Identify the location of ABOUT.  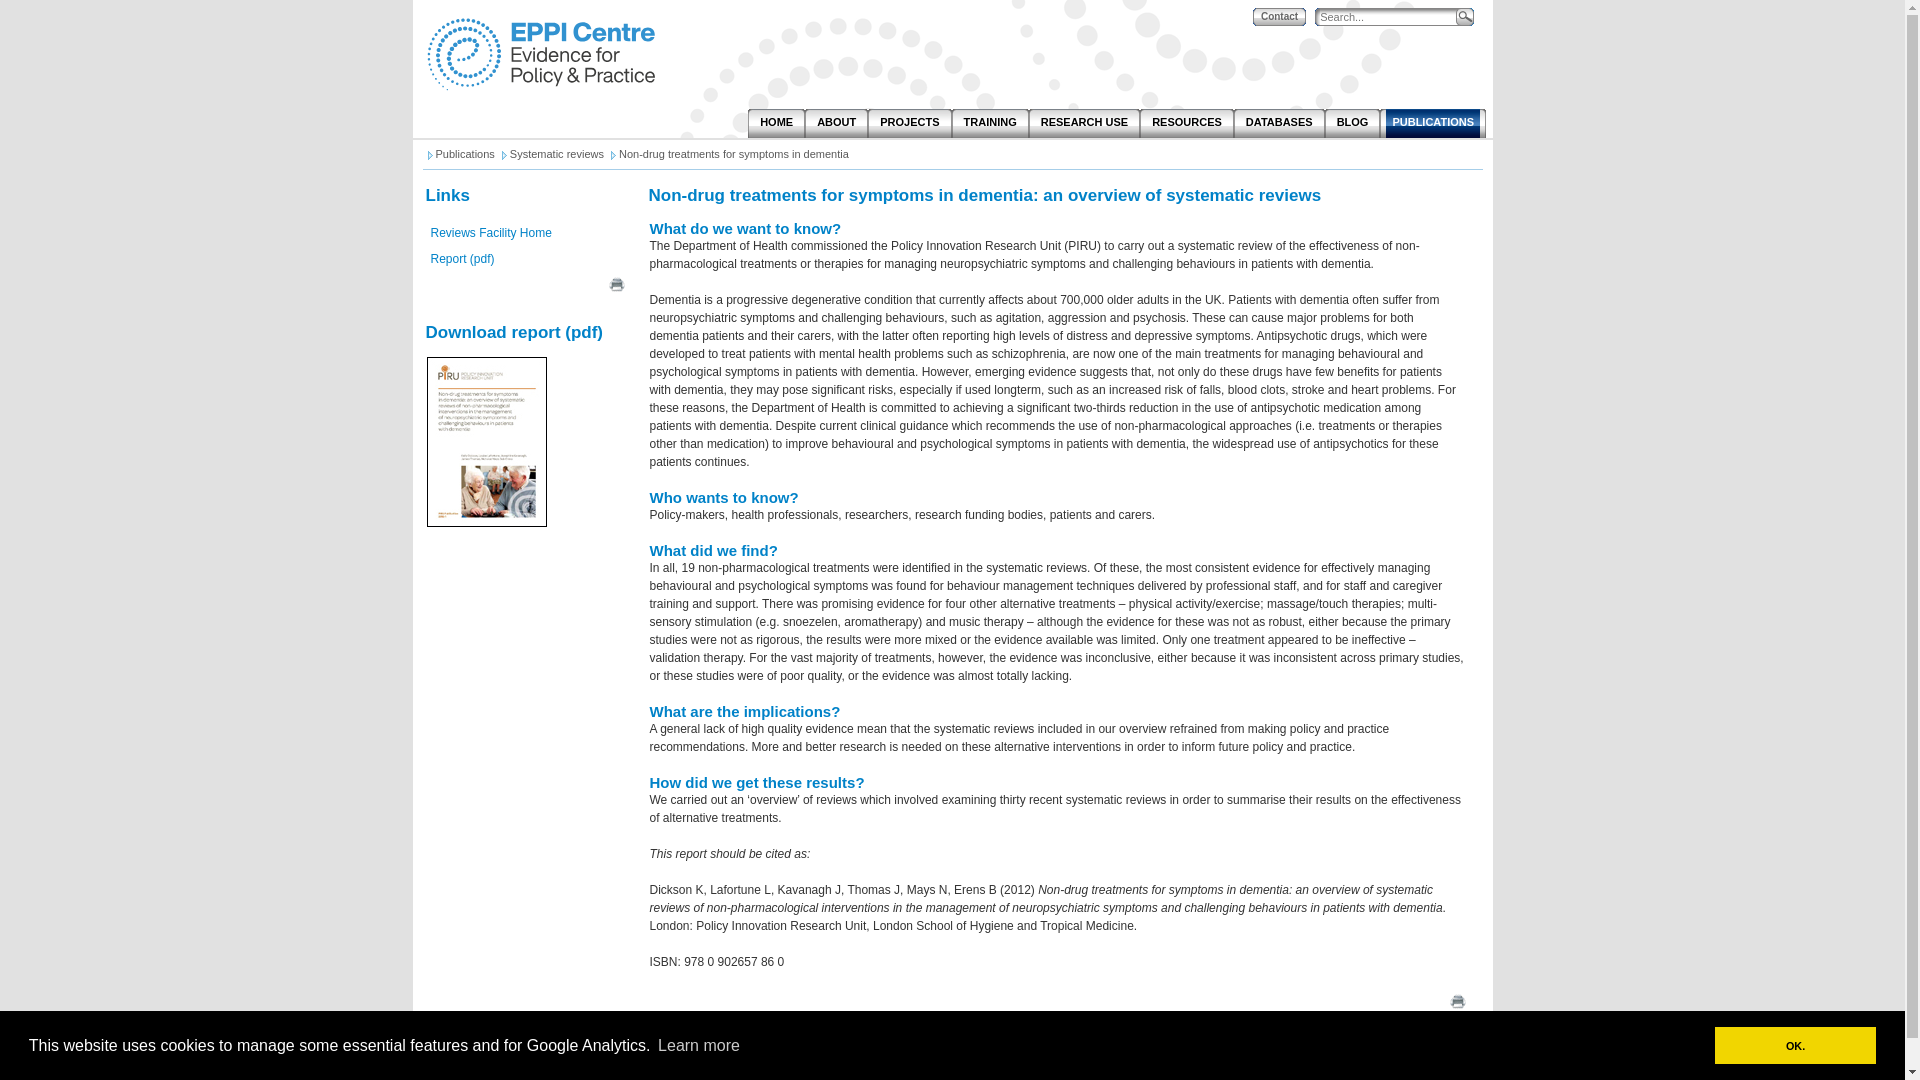
(836, 124).